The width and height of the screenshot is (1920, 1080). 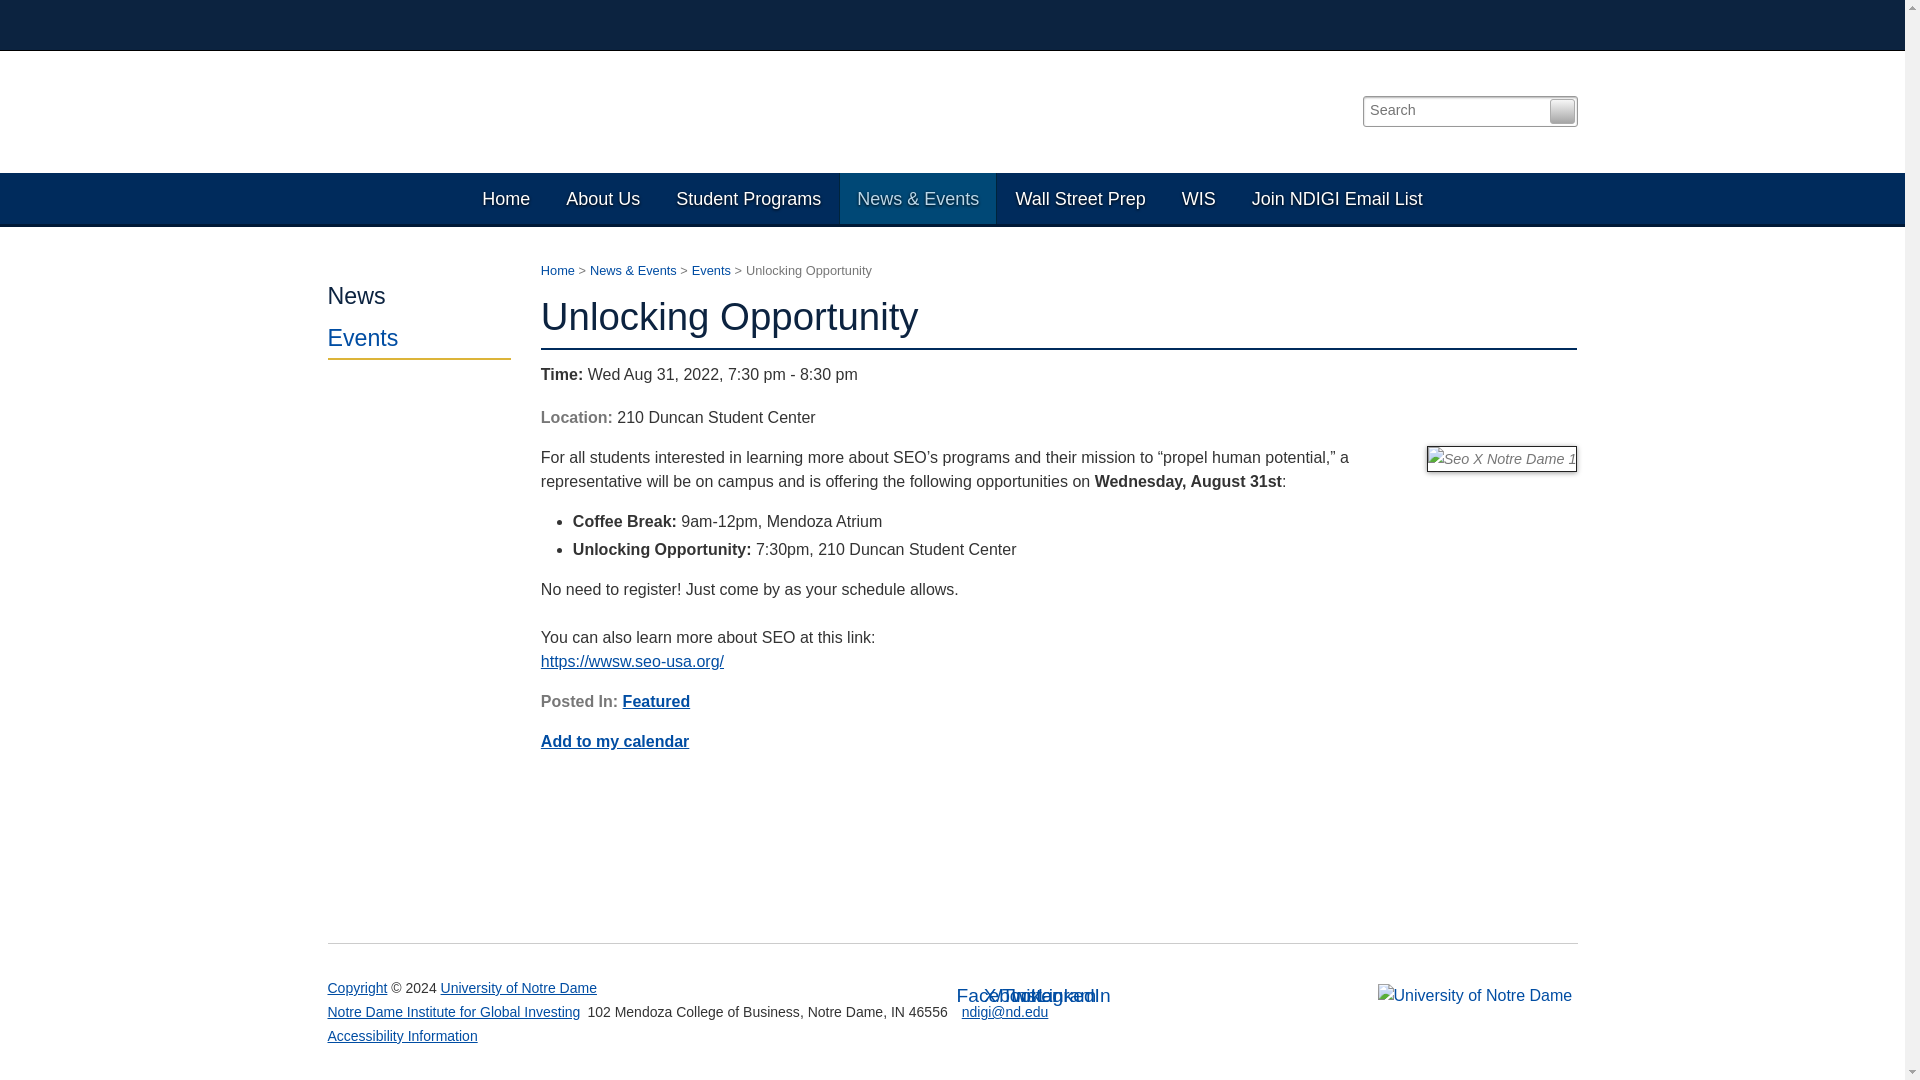 I want to click on Featured, so click(x=656, y=701).